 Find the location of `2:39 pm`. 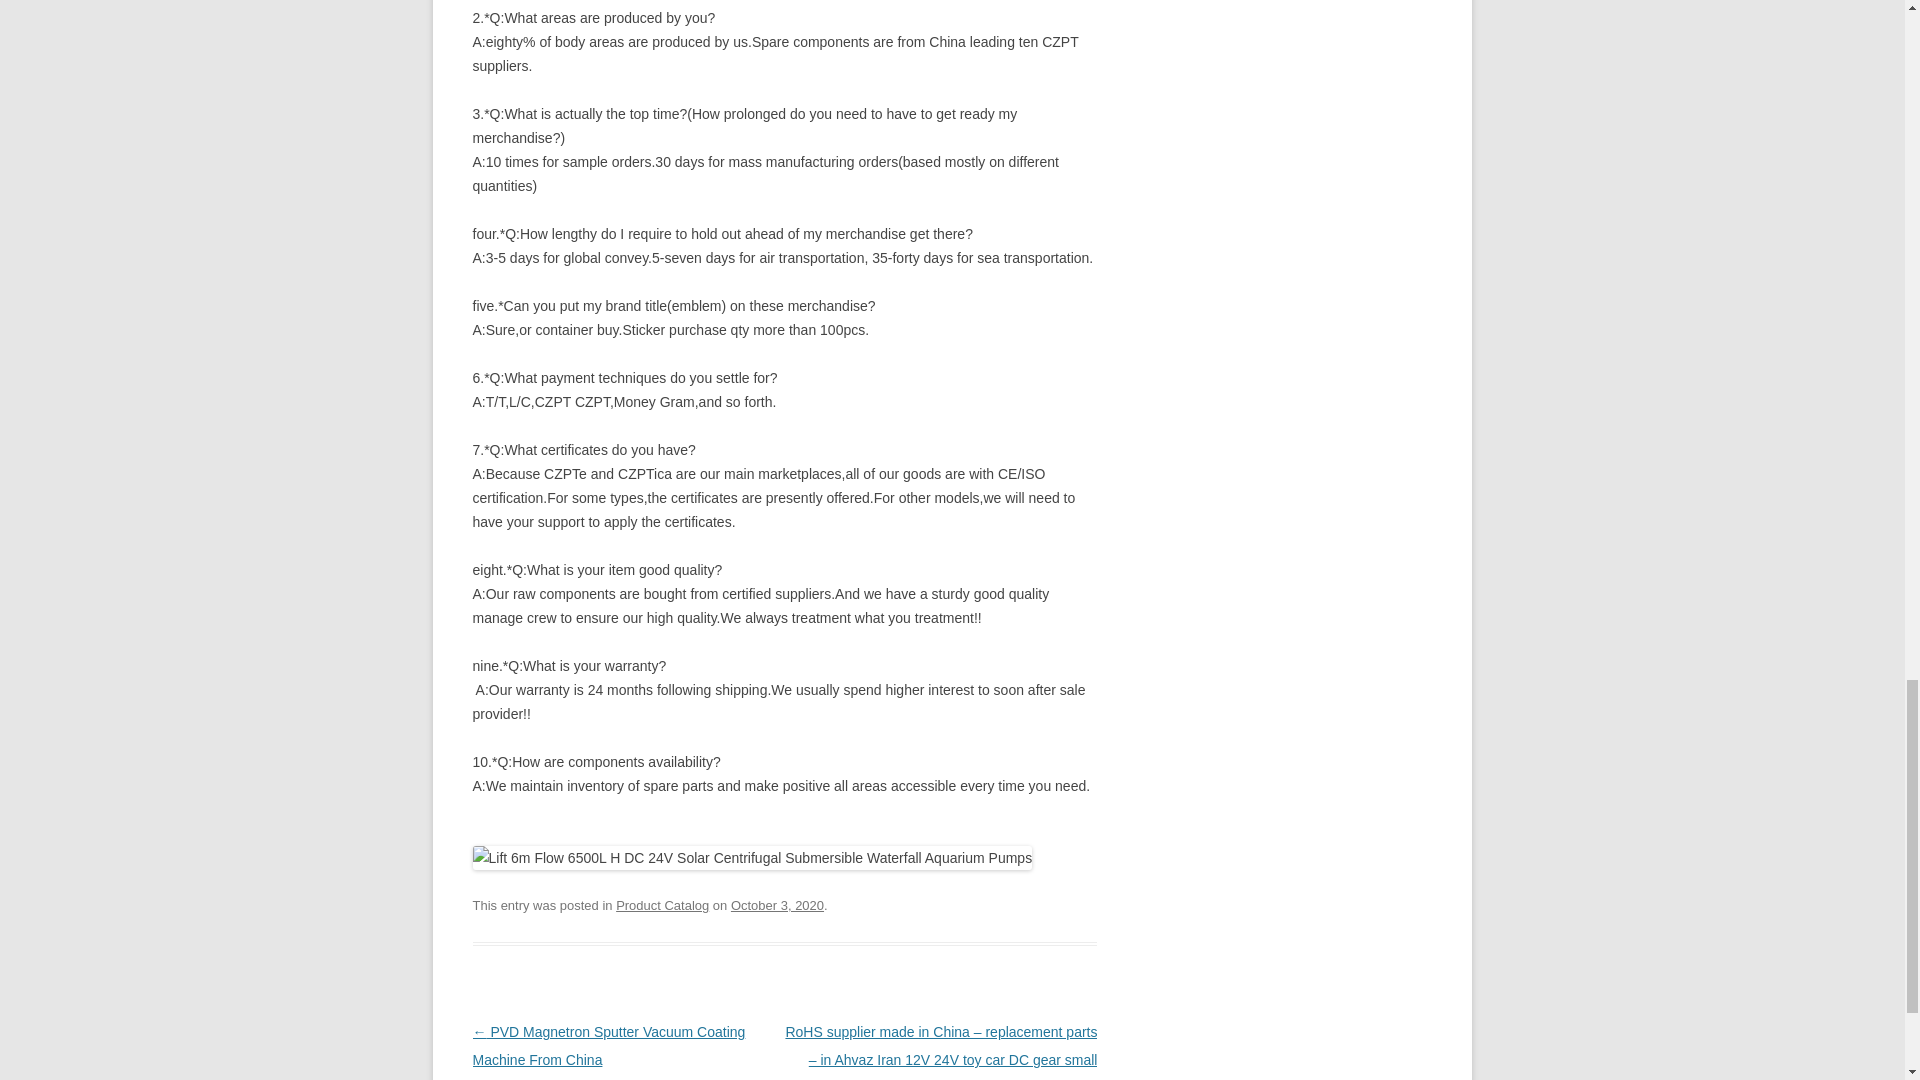

2:39 pm is located at coordinates (777, 904).